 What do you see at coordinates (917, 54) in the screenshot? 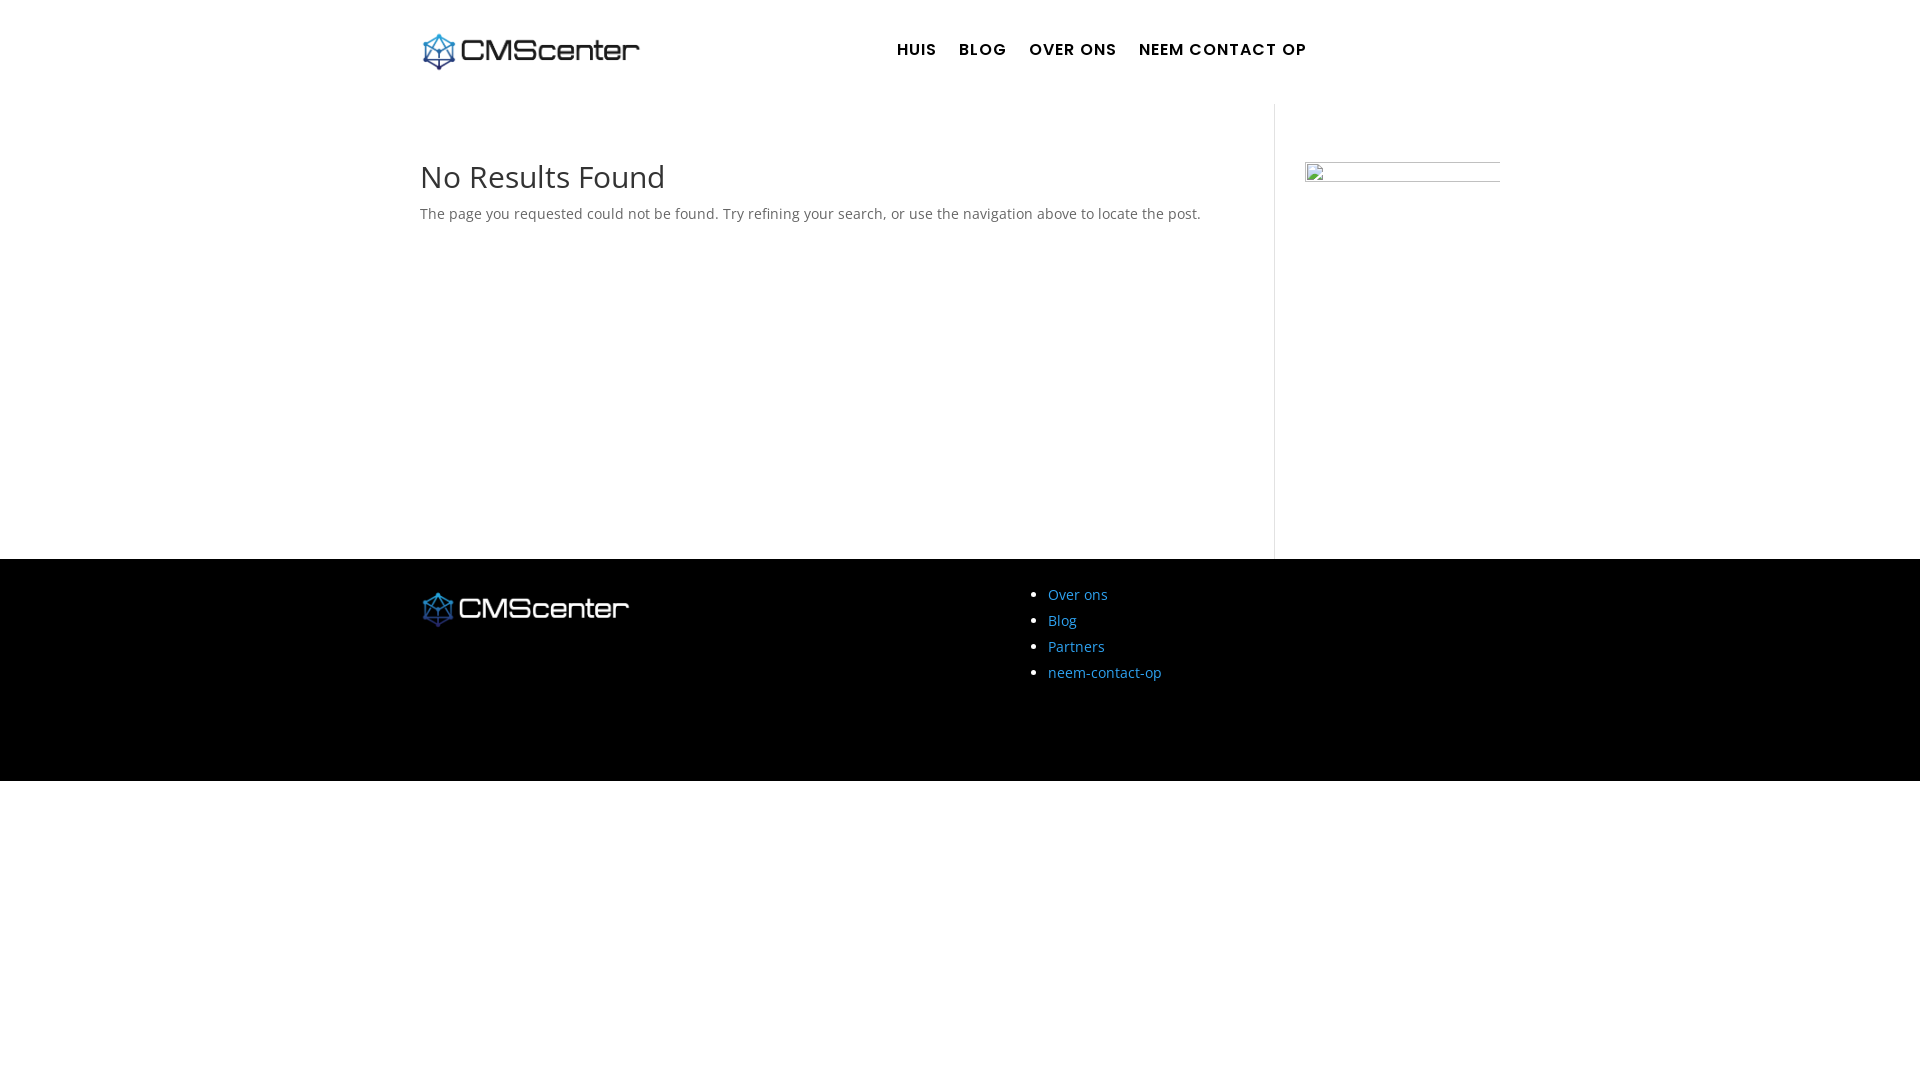
I see `HUIS` at bounding box center [917, 54].